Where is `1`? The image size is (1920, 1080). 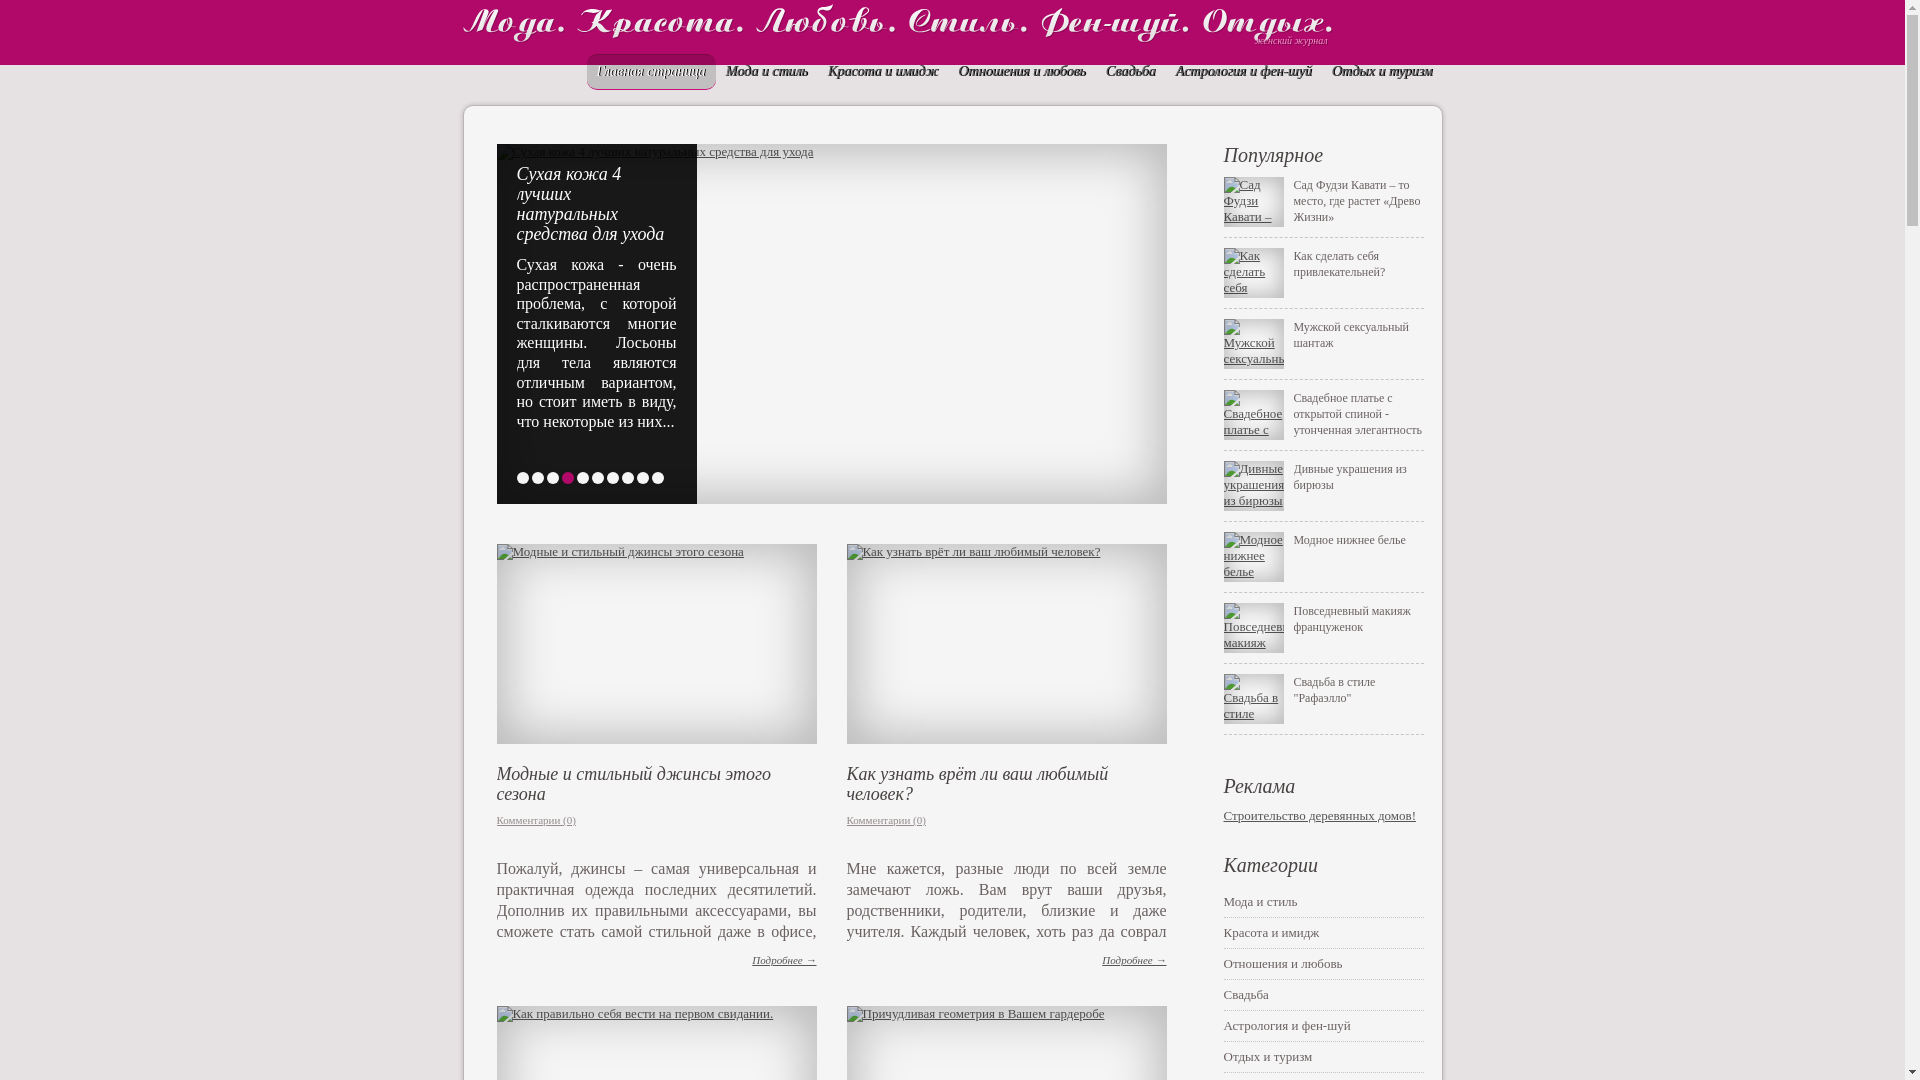 1 is located at coordinates (522, 478).